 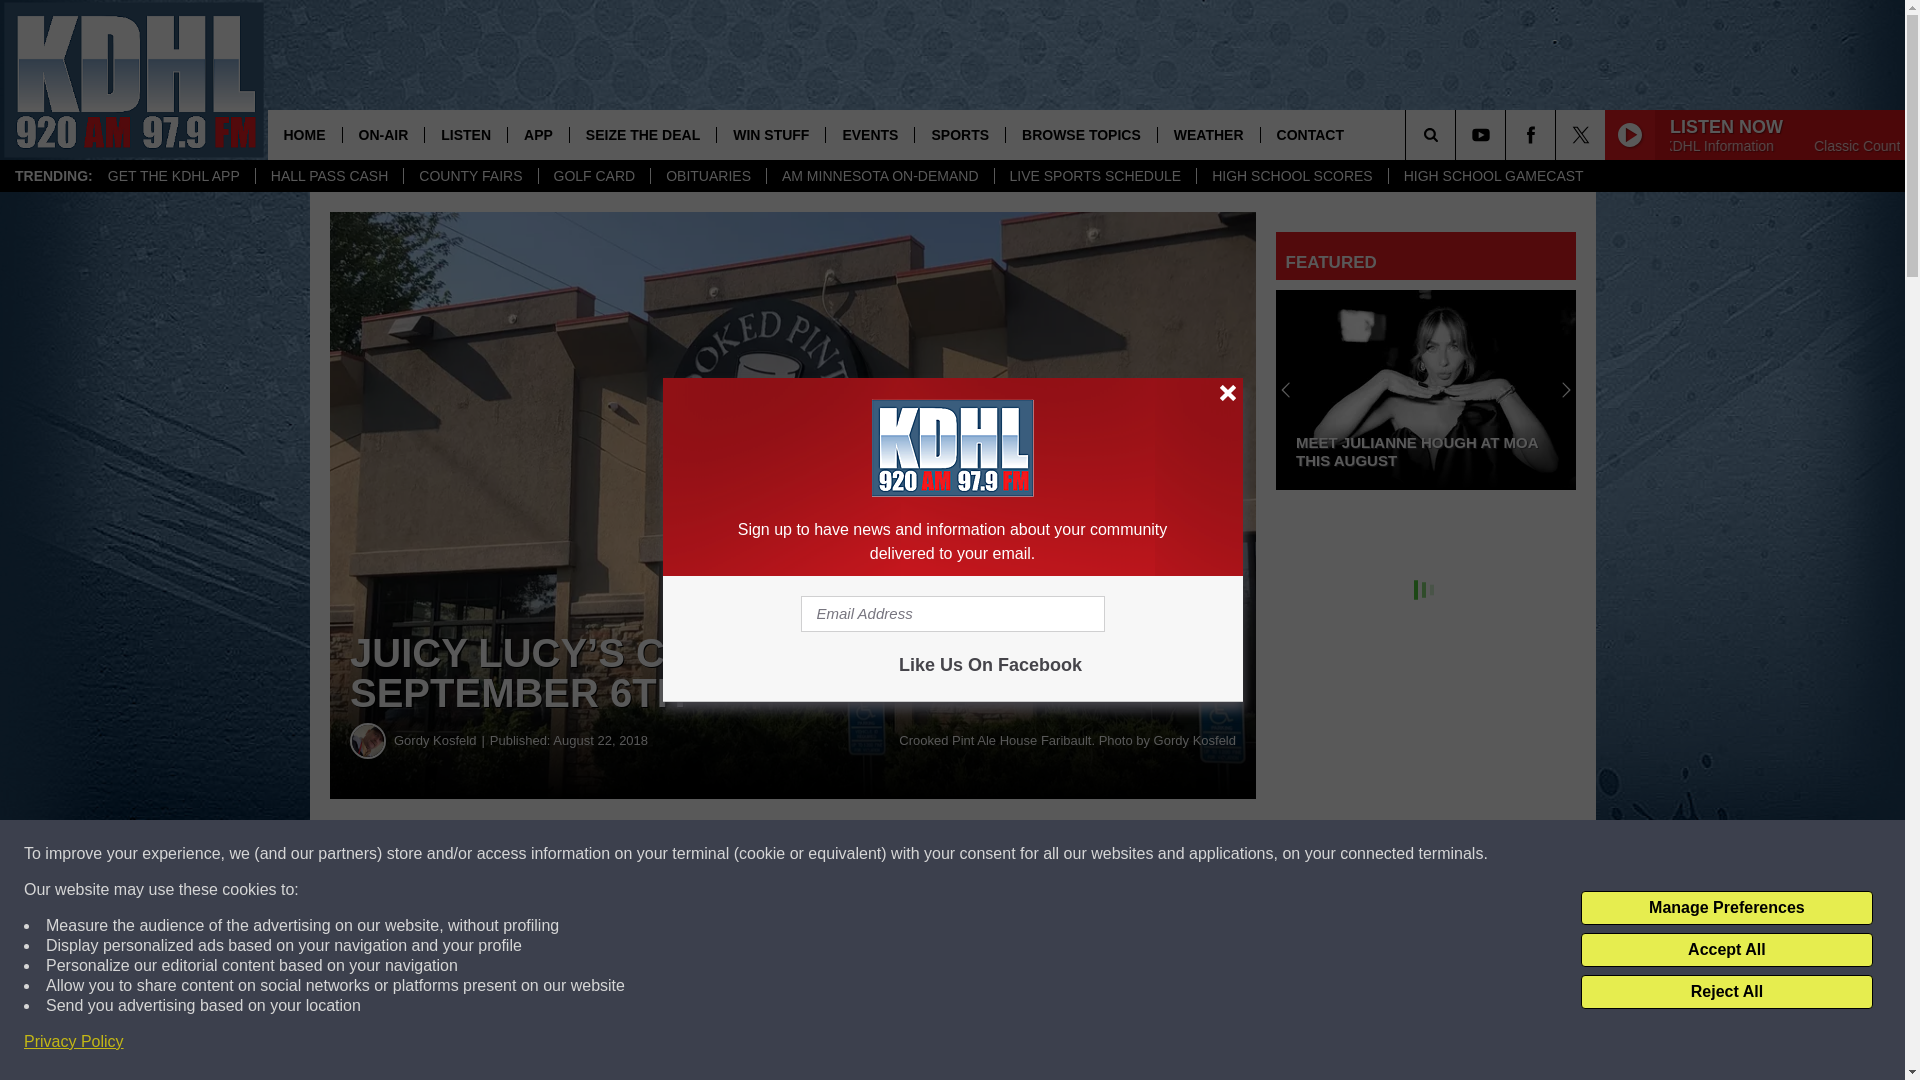 What do you see at coordinates (880, 176) in the screenshot?
I see `AM MINNESOTA ON-DEMAND` at bounding box center [880, 176].